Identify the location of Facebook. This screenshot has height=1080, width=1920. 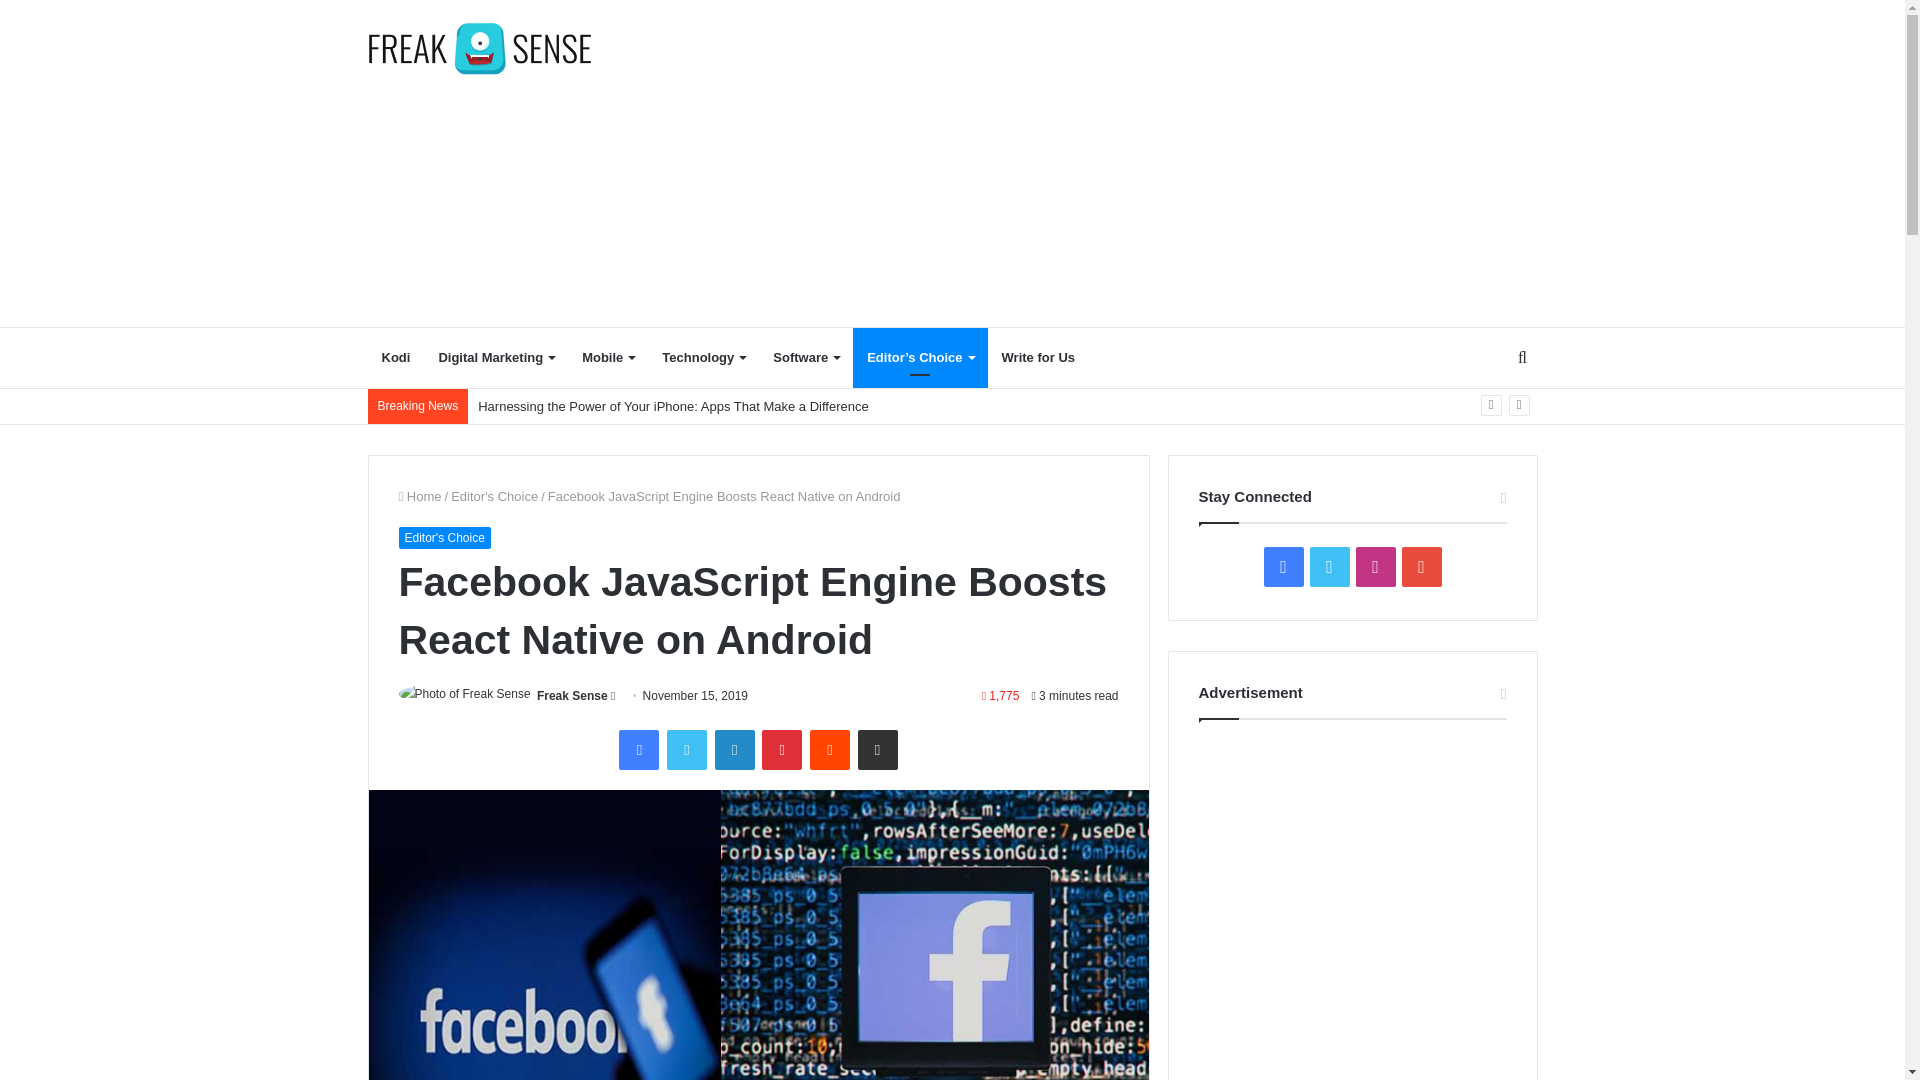
(638, 750).